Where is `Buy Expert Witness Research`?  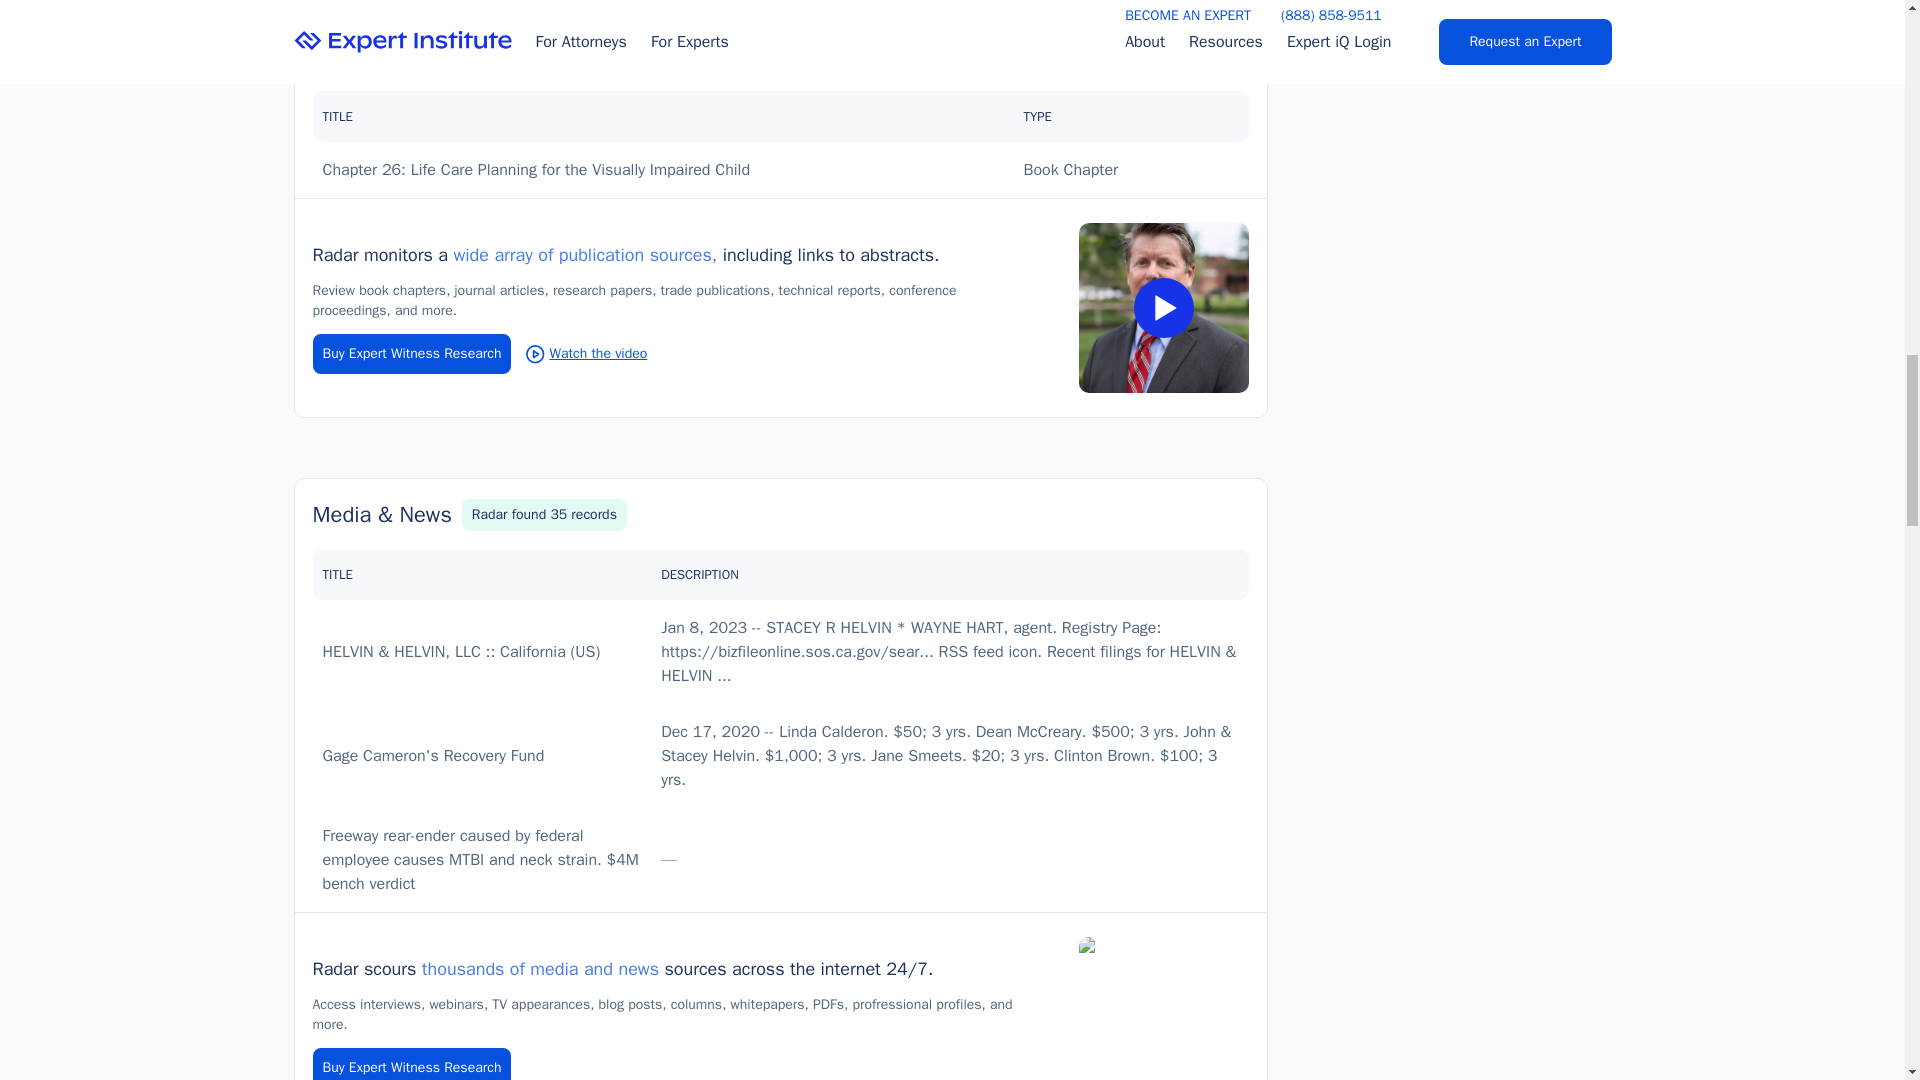 Buy Expert Witness Research is located at coordinates (410, 1064).